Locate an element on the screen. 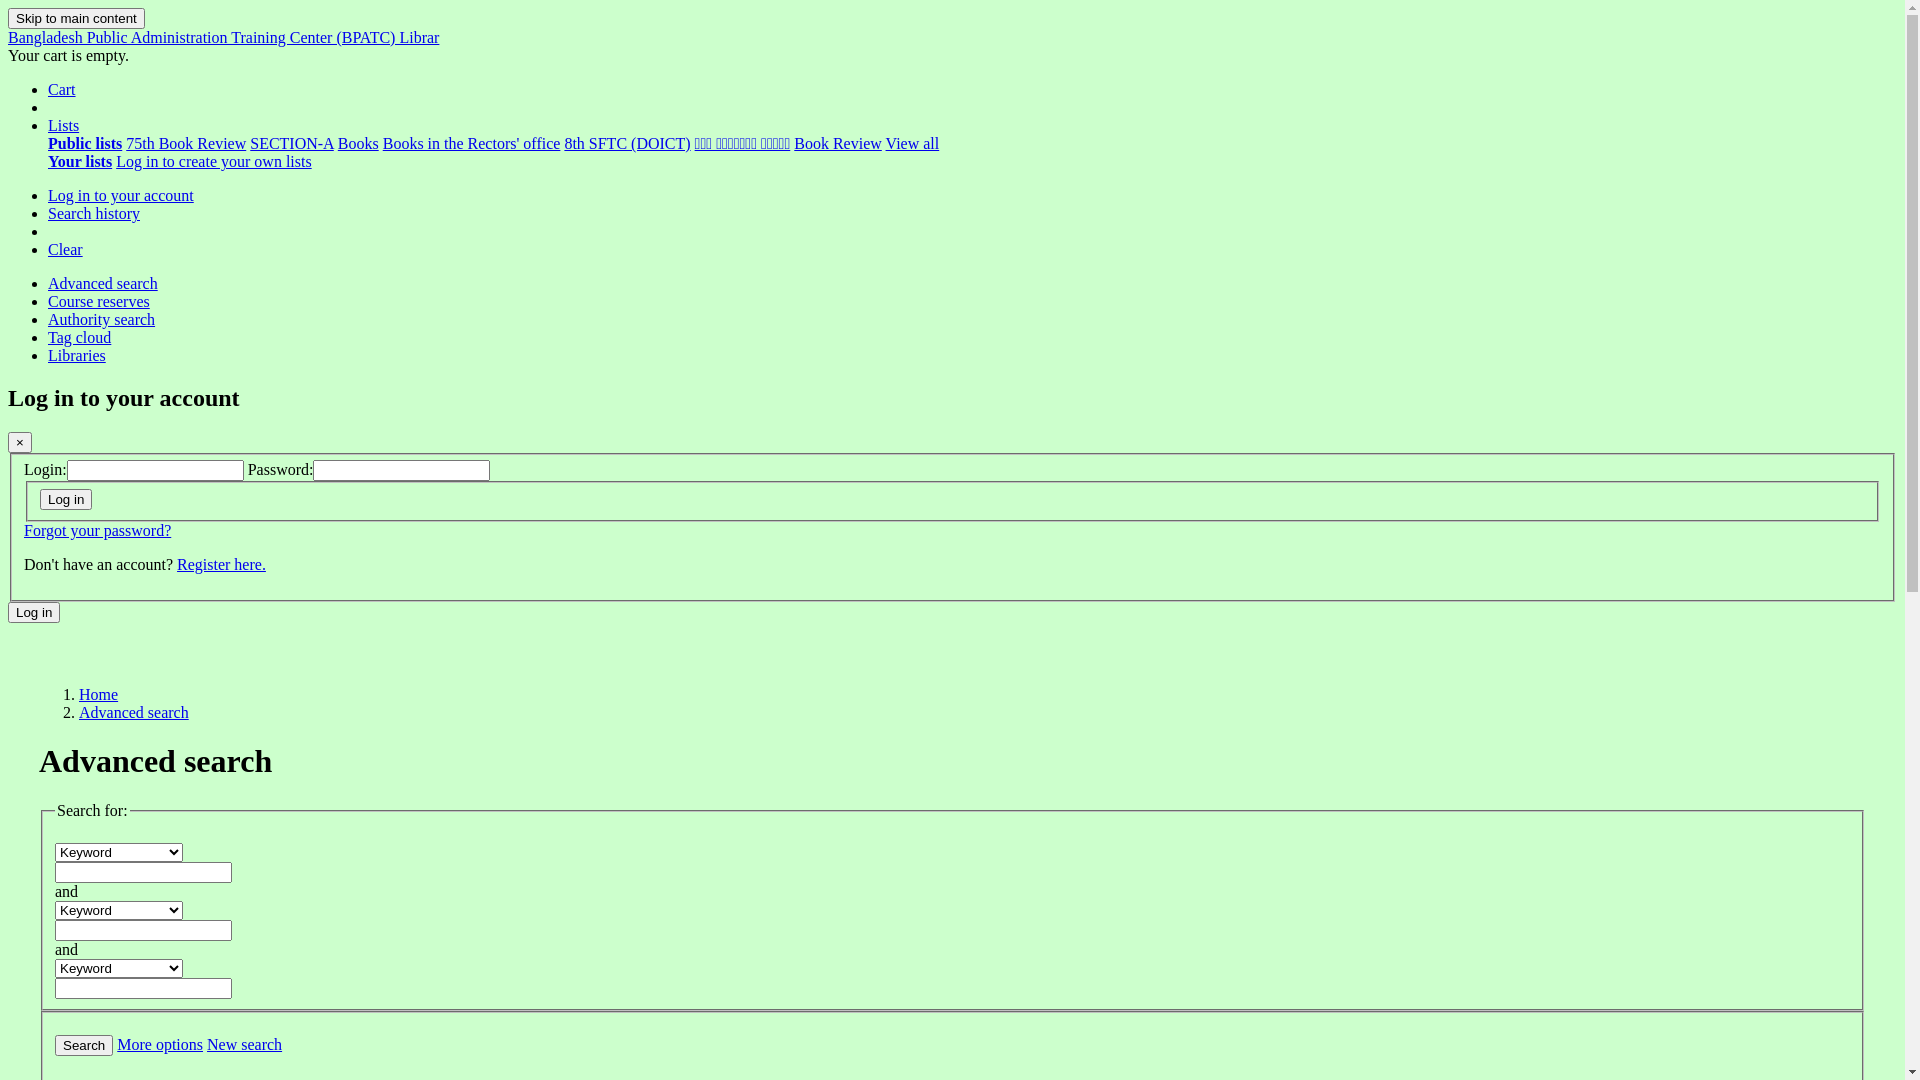 This screenshot has width=1920, height=1080. Book Review is located at coordinates (838, 144).